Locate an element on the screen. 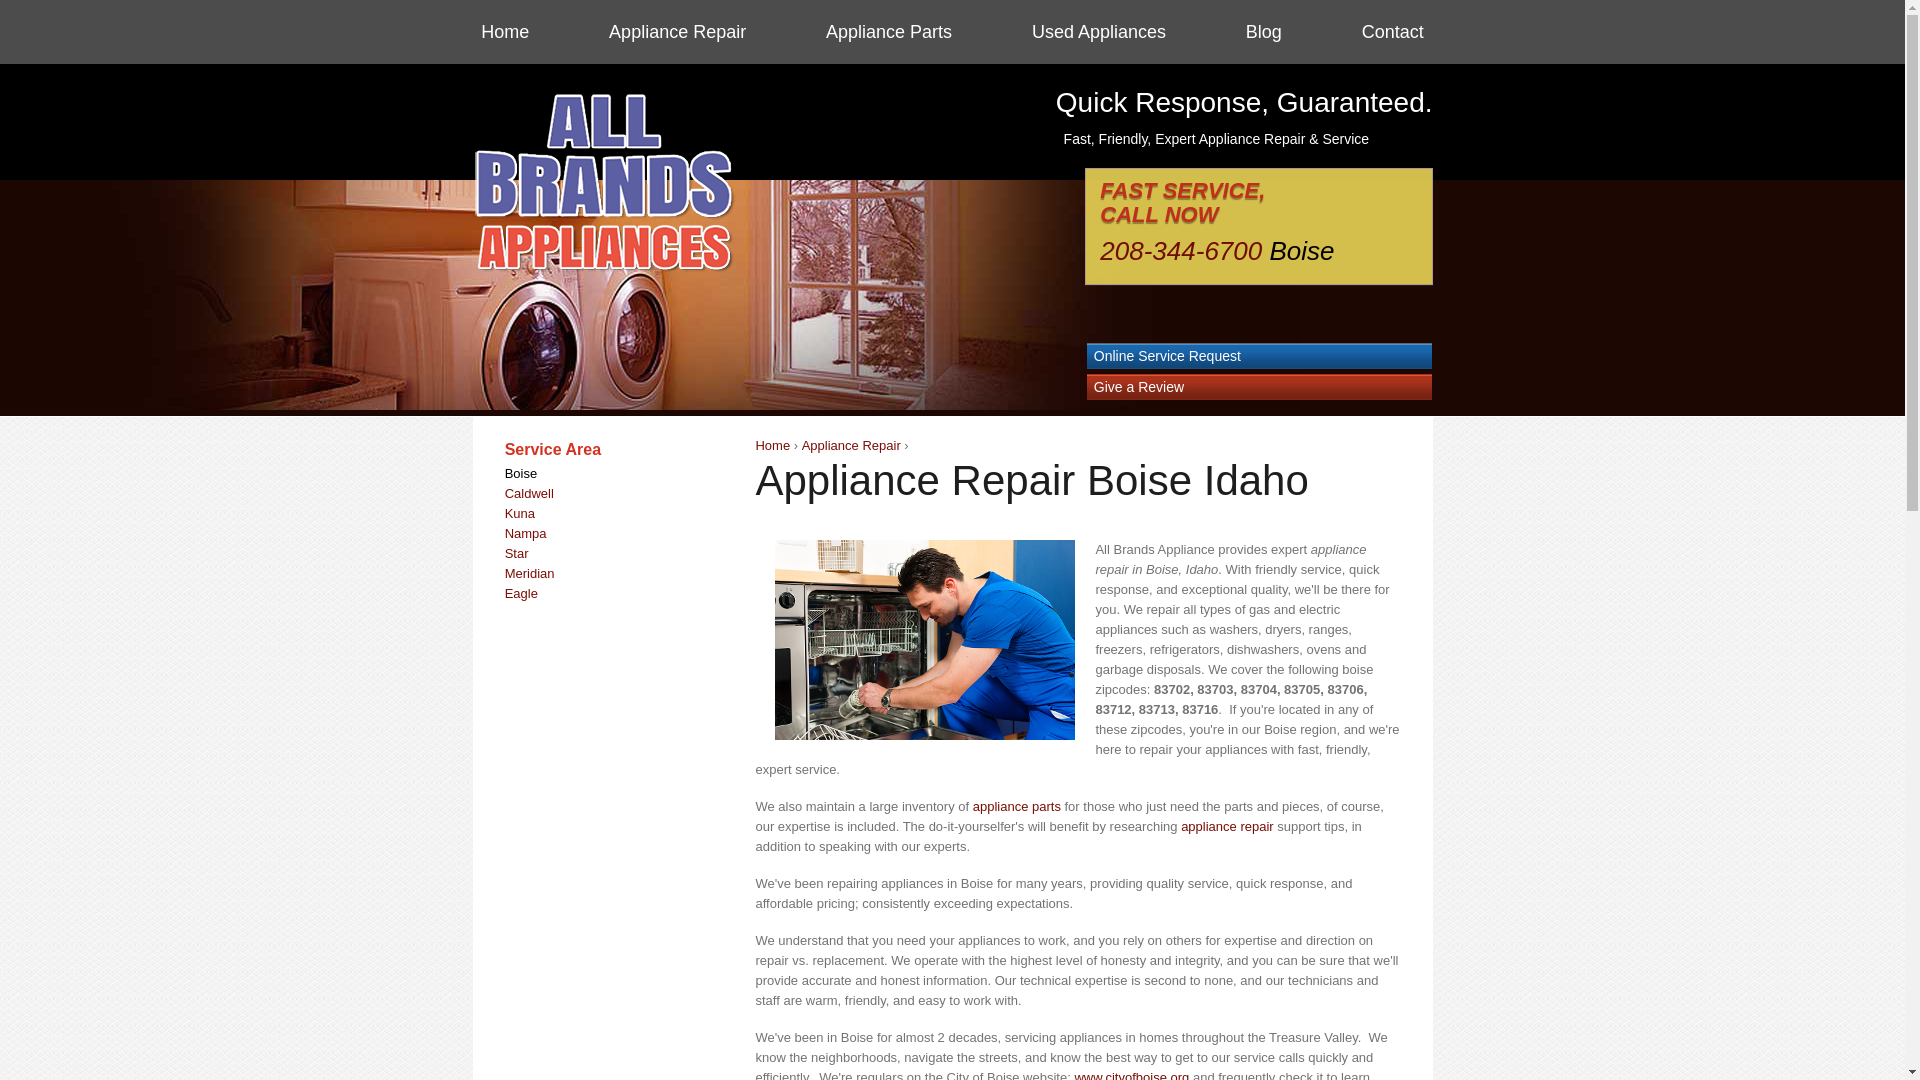  Appliance Repair is located at coordinates (677, 32).